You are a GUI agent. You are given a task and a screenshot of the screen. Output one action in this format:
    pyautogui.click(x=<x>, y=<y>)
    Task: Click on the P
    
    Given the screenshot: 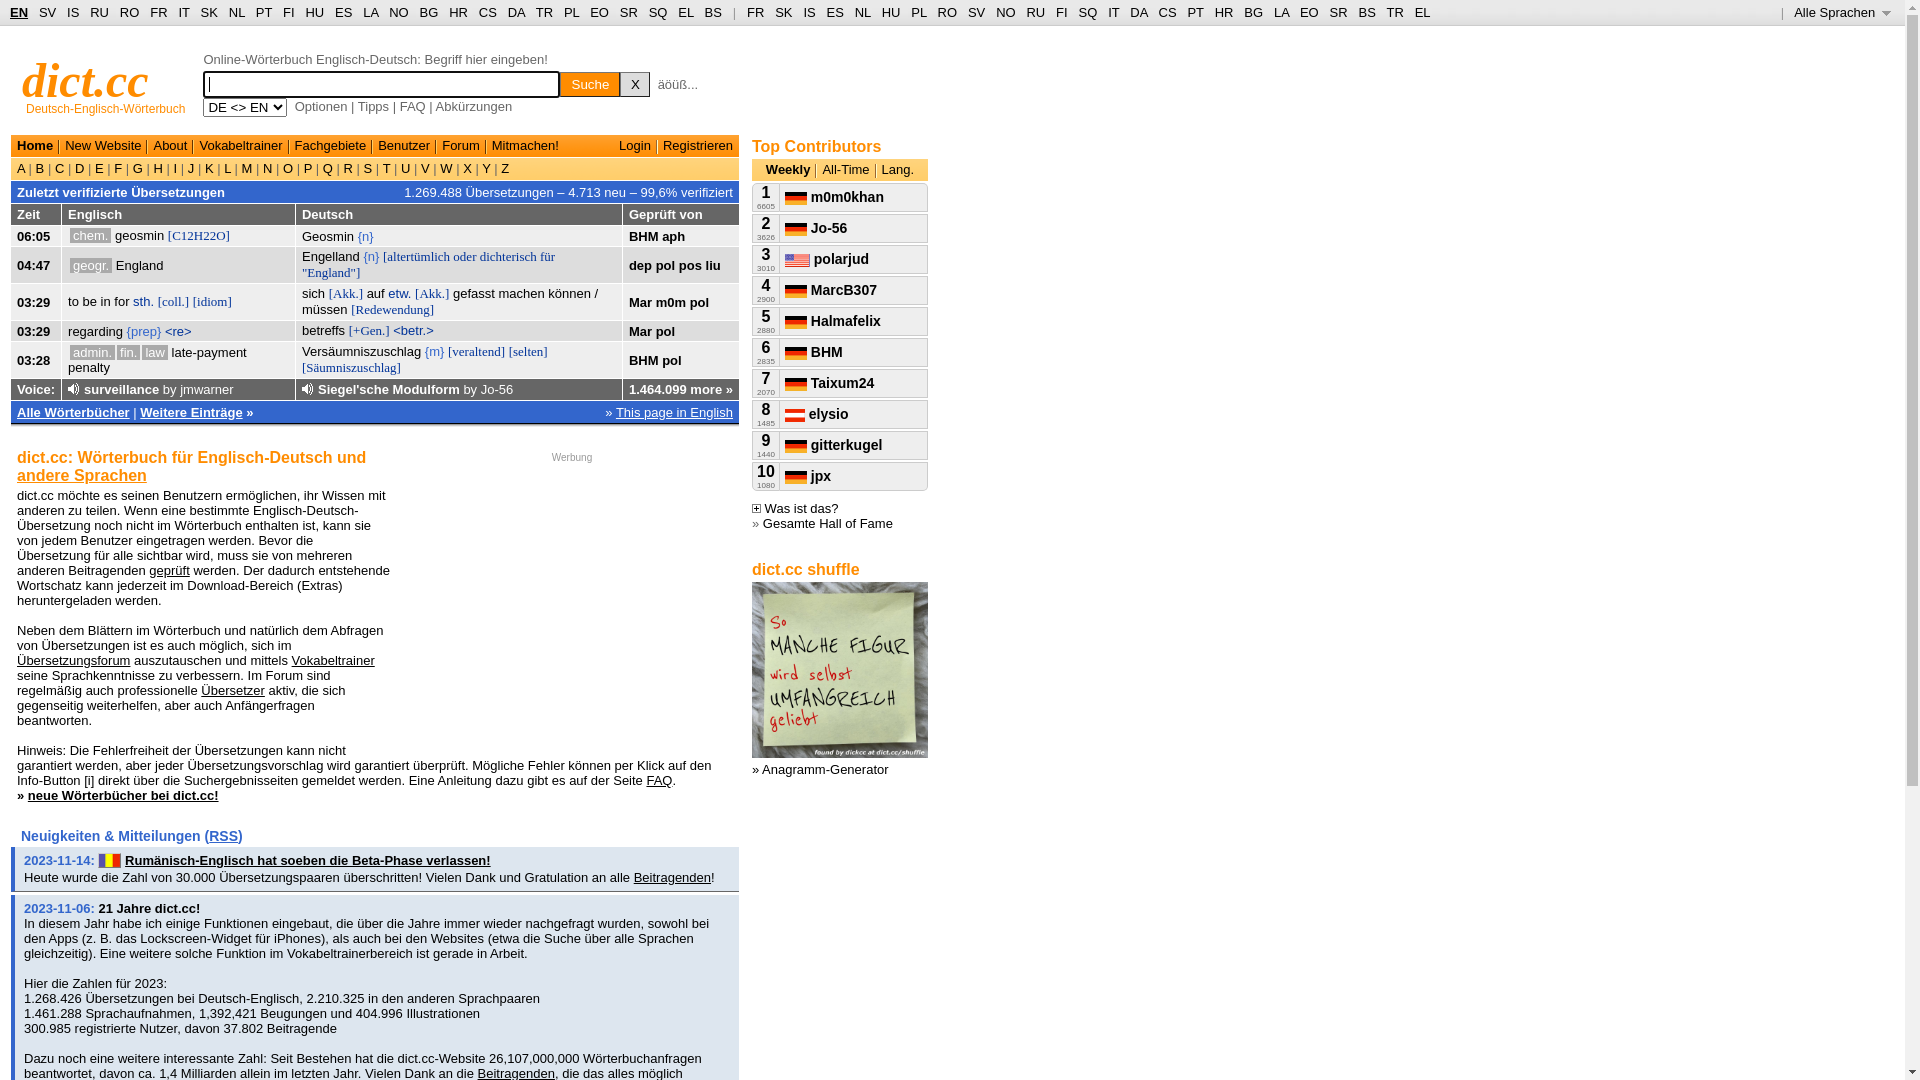 What is the action you would take?
    pyautogui.click(x=308, y=168)
    